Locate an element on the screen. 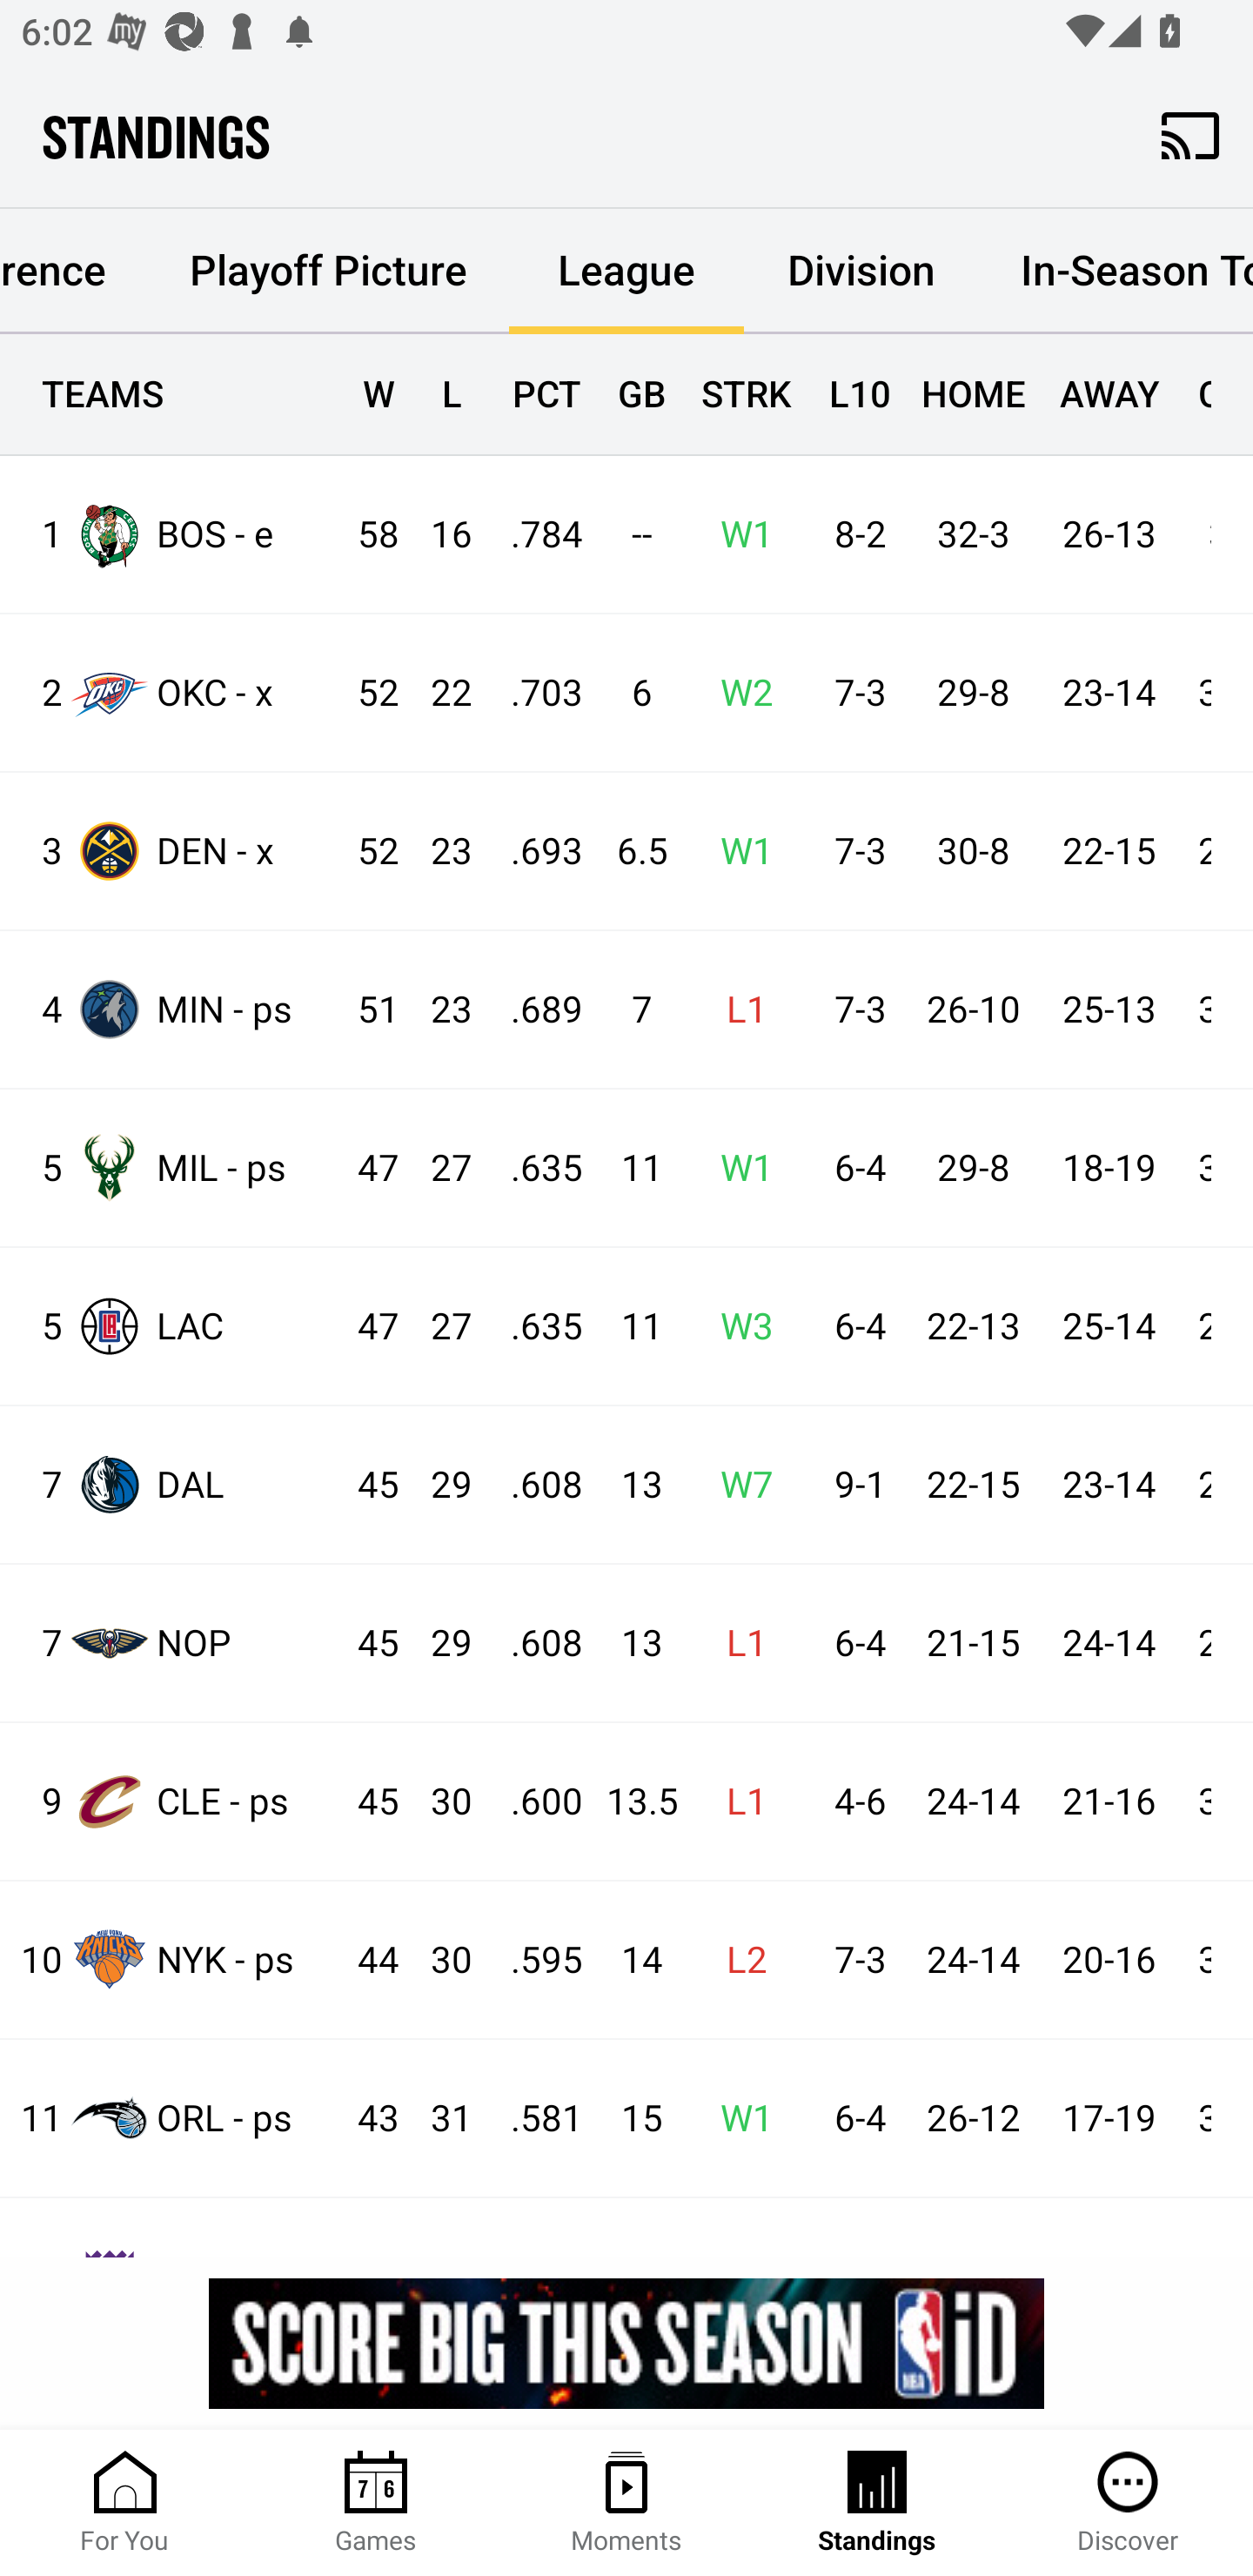 This screenshot has width=1253, height=2576. 20-16 is located at coordinates (1109, 1960).